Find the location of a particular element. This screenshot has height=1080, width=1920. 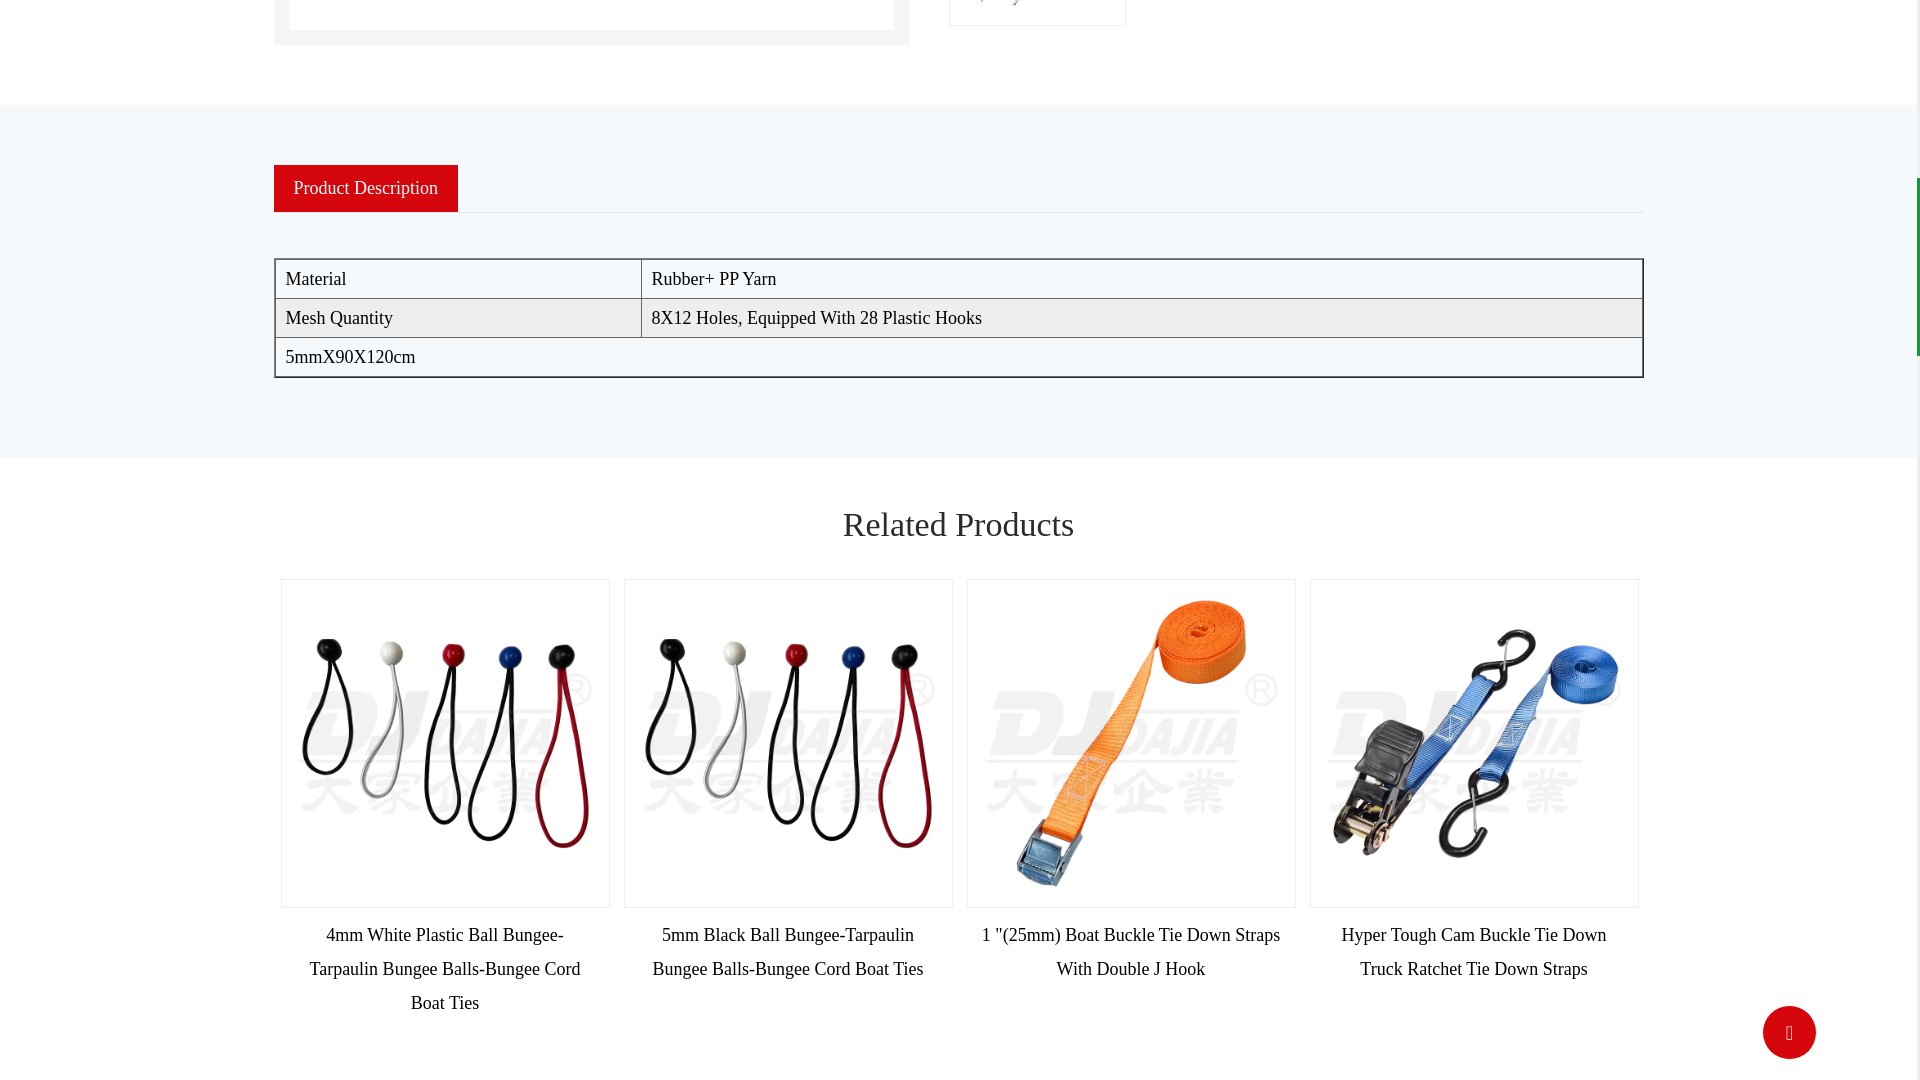

5mmX90X120cm Heavy Duty Bungee Cargo Net For Truck Bed is located at coordinates (445, 743).